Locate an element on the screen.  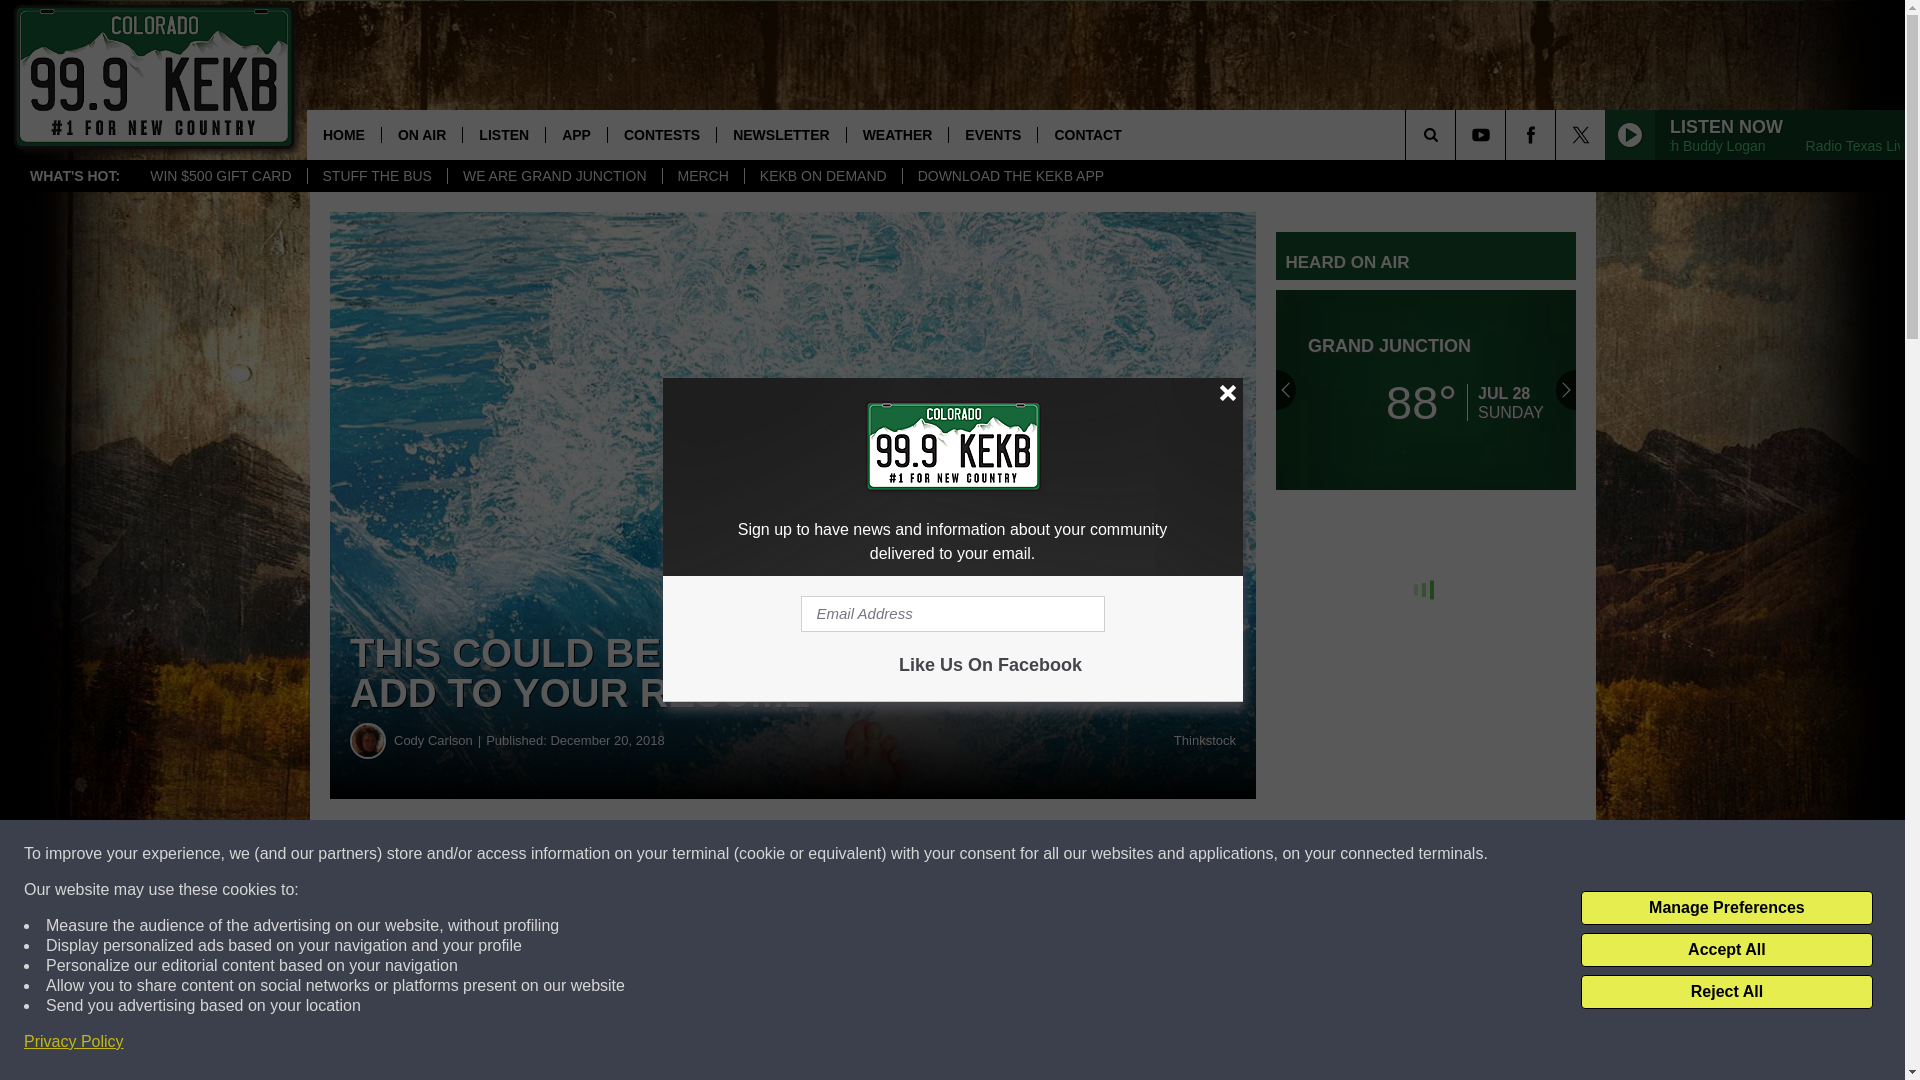
Manage Preferences is located at coordinates (1726, 908).